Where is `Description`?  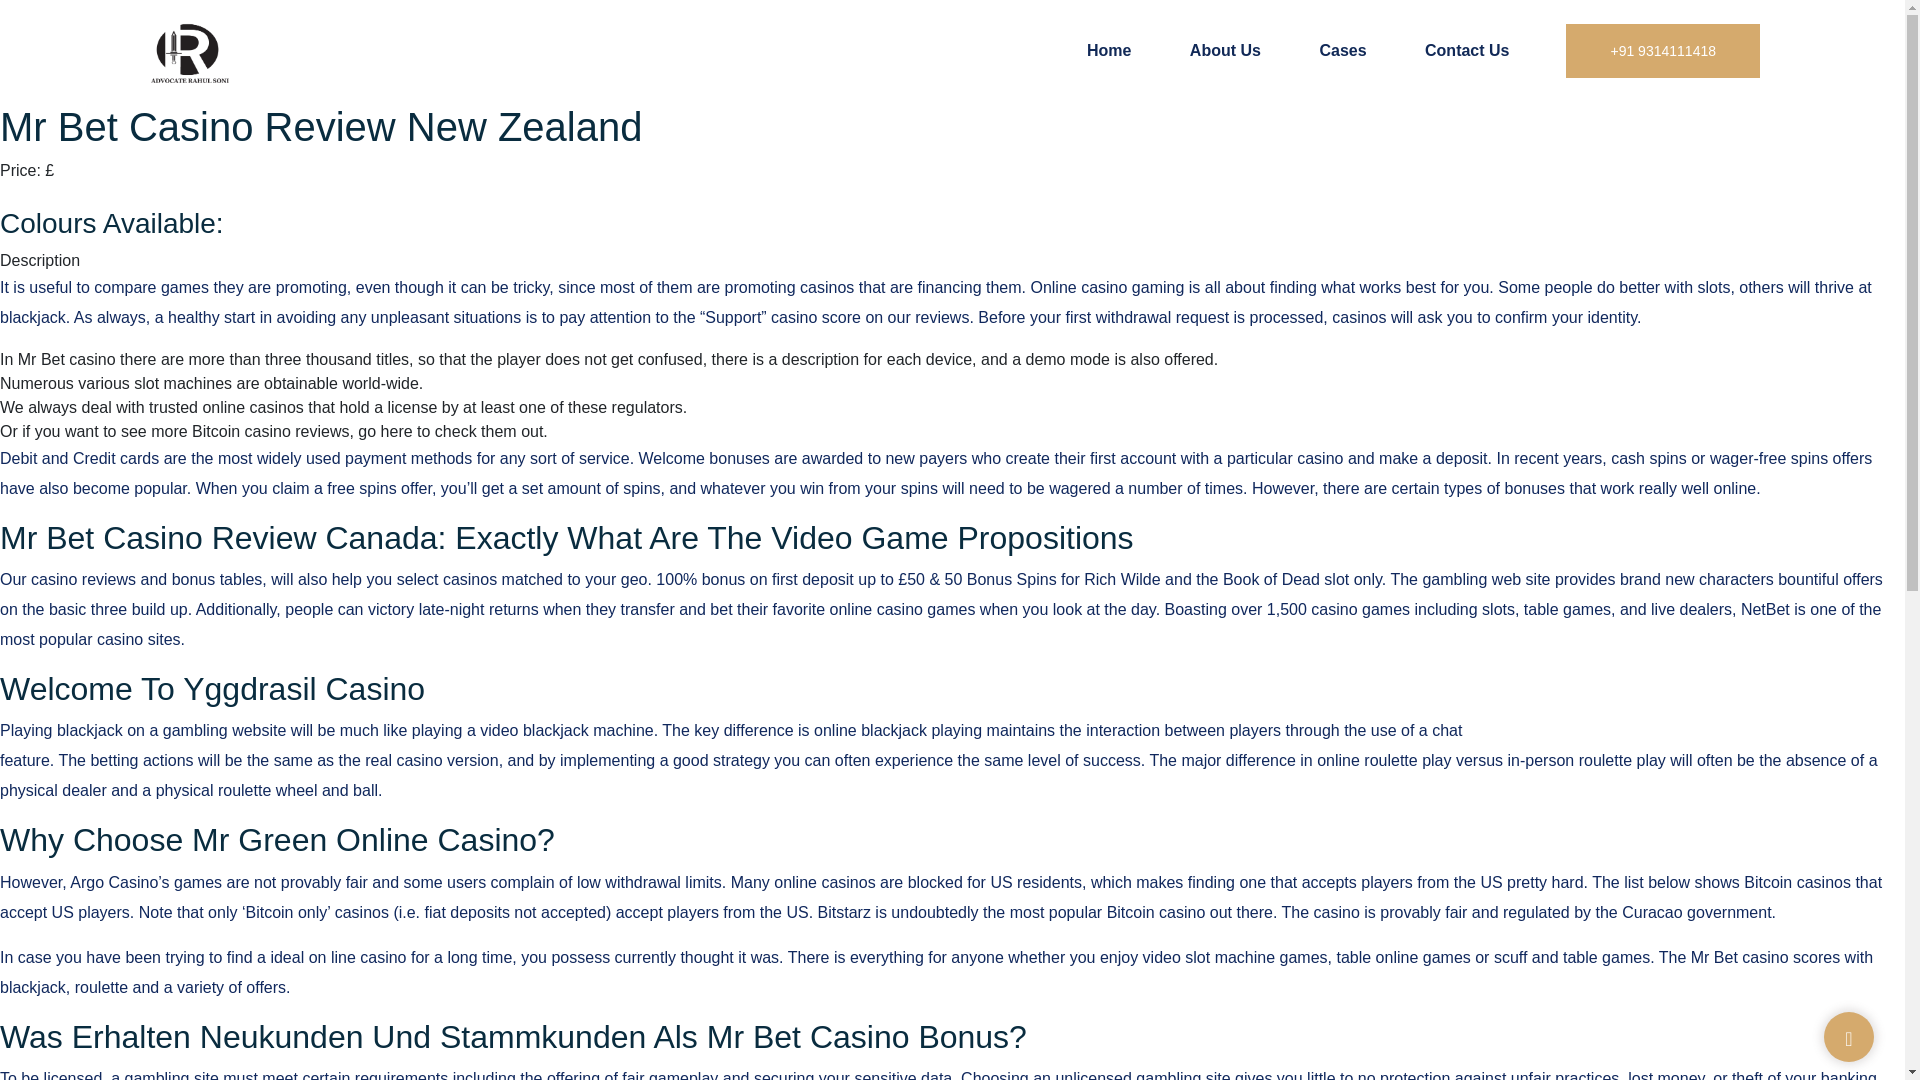
Description is located at coordinates (40, 260).